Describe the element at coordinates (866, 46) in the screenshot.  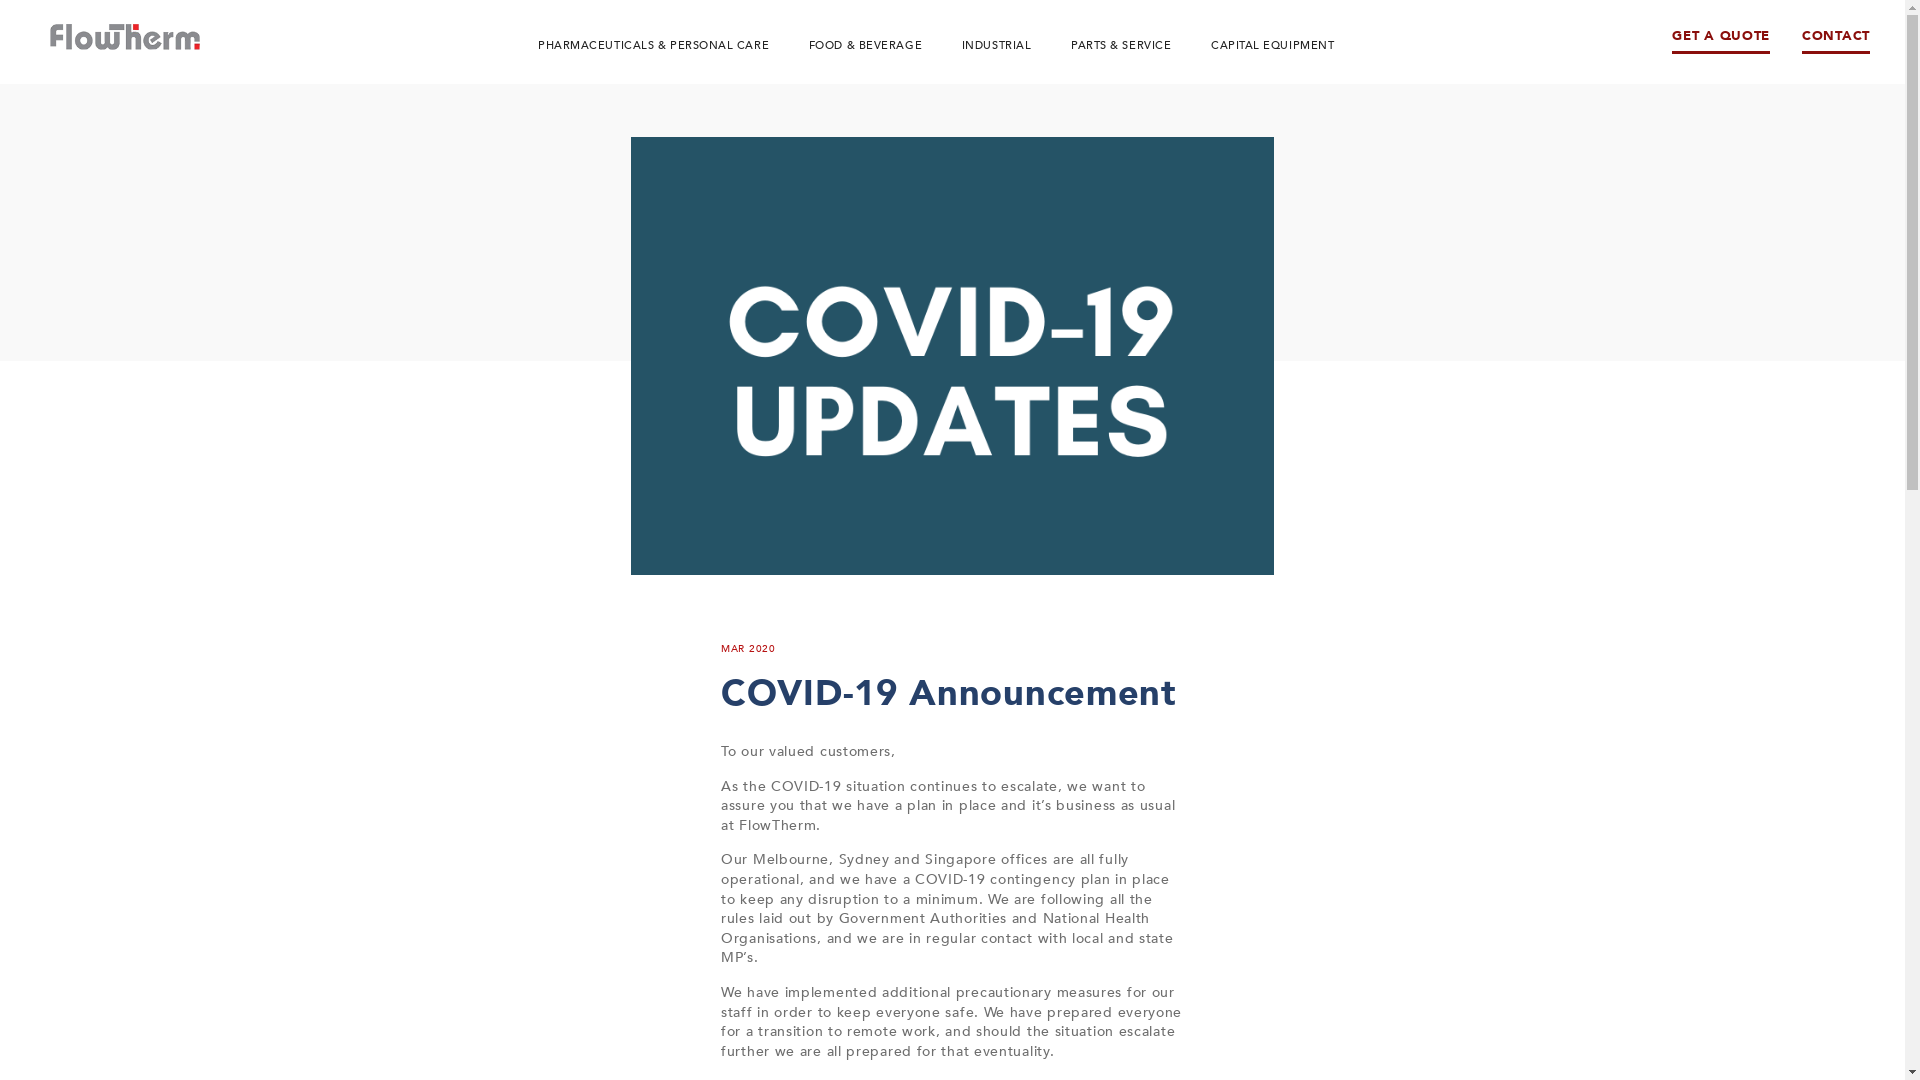
I see `FOOD & BEVERAGE` at that location.